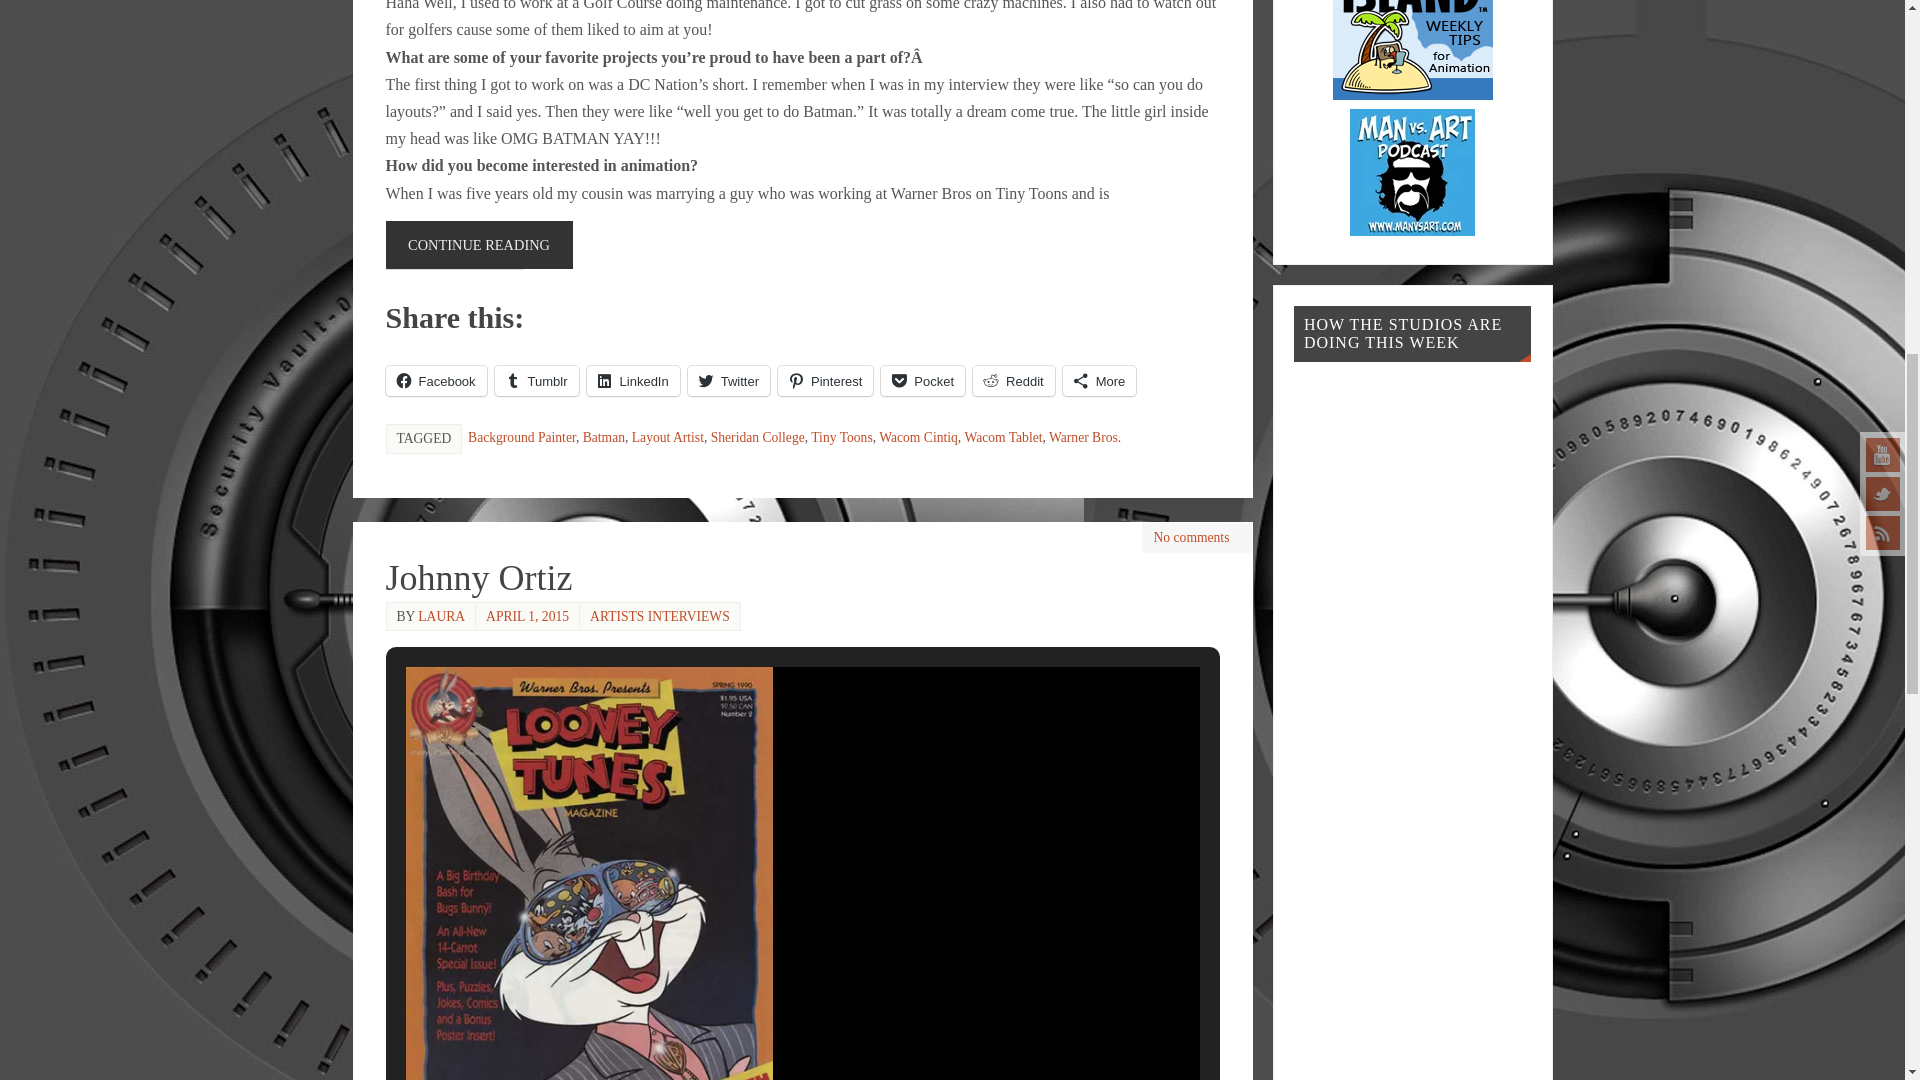 The height and width of the screenshot is (1080, 1920). What do you see at coordinates (633, 381) in the screenshot?
I see `LinkedIn` at bounding box center [633, 381].